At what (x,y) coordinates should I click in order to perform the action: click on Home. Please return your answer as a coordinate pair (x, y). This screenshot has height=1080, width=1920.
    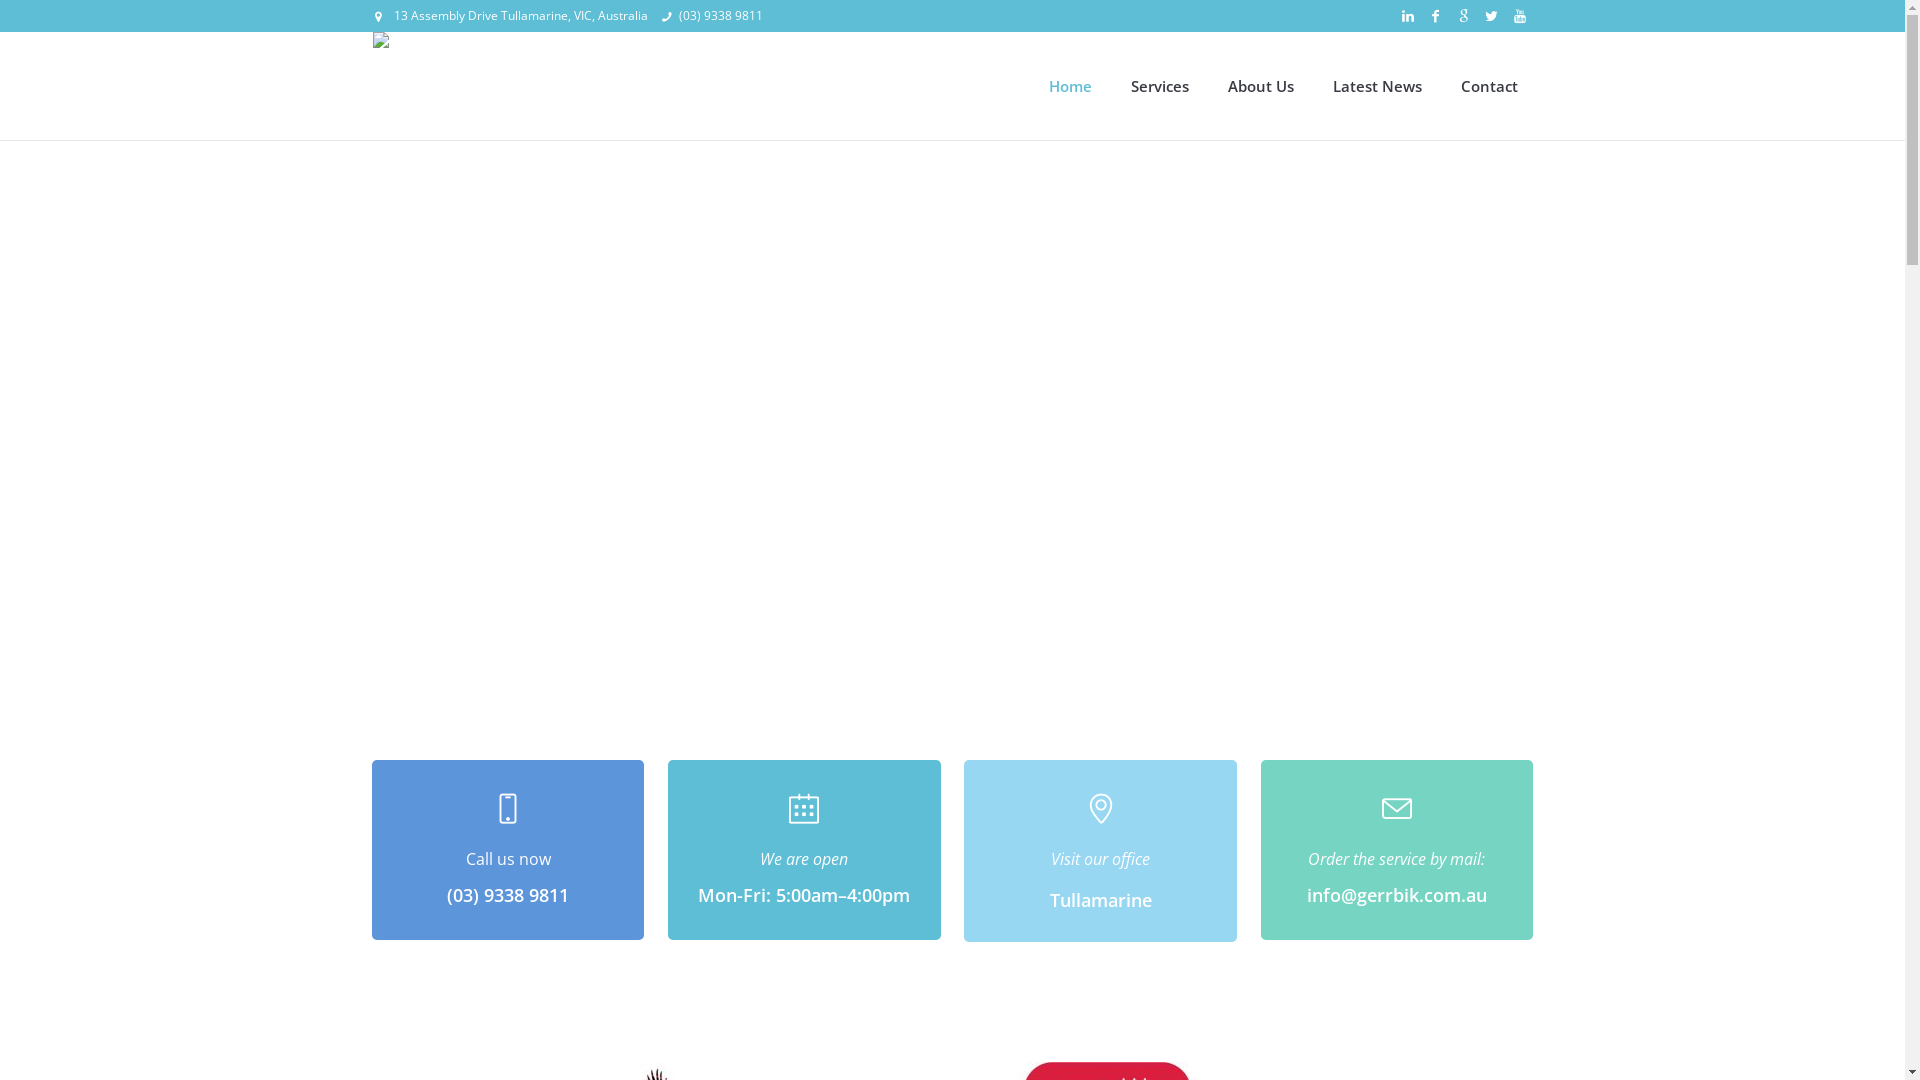
    Looking at the image, I should click on (1070, 86).